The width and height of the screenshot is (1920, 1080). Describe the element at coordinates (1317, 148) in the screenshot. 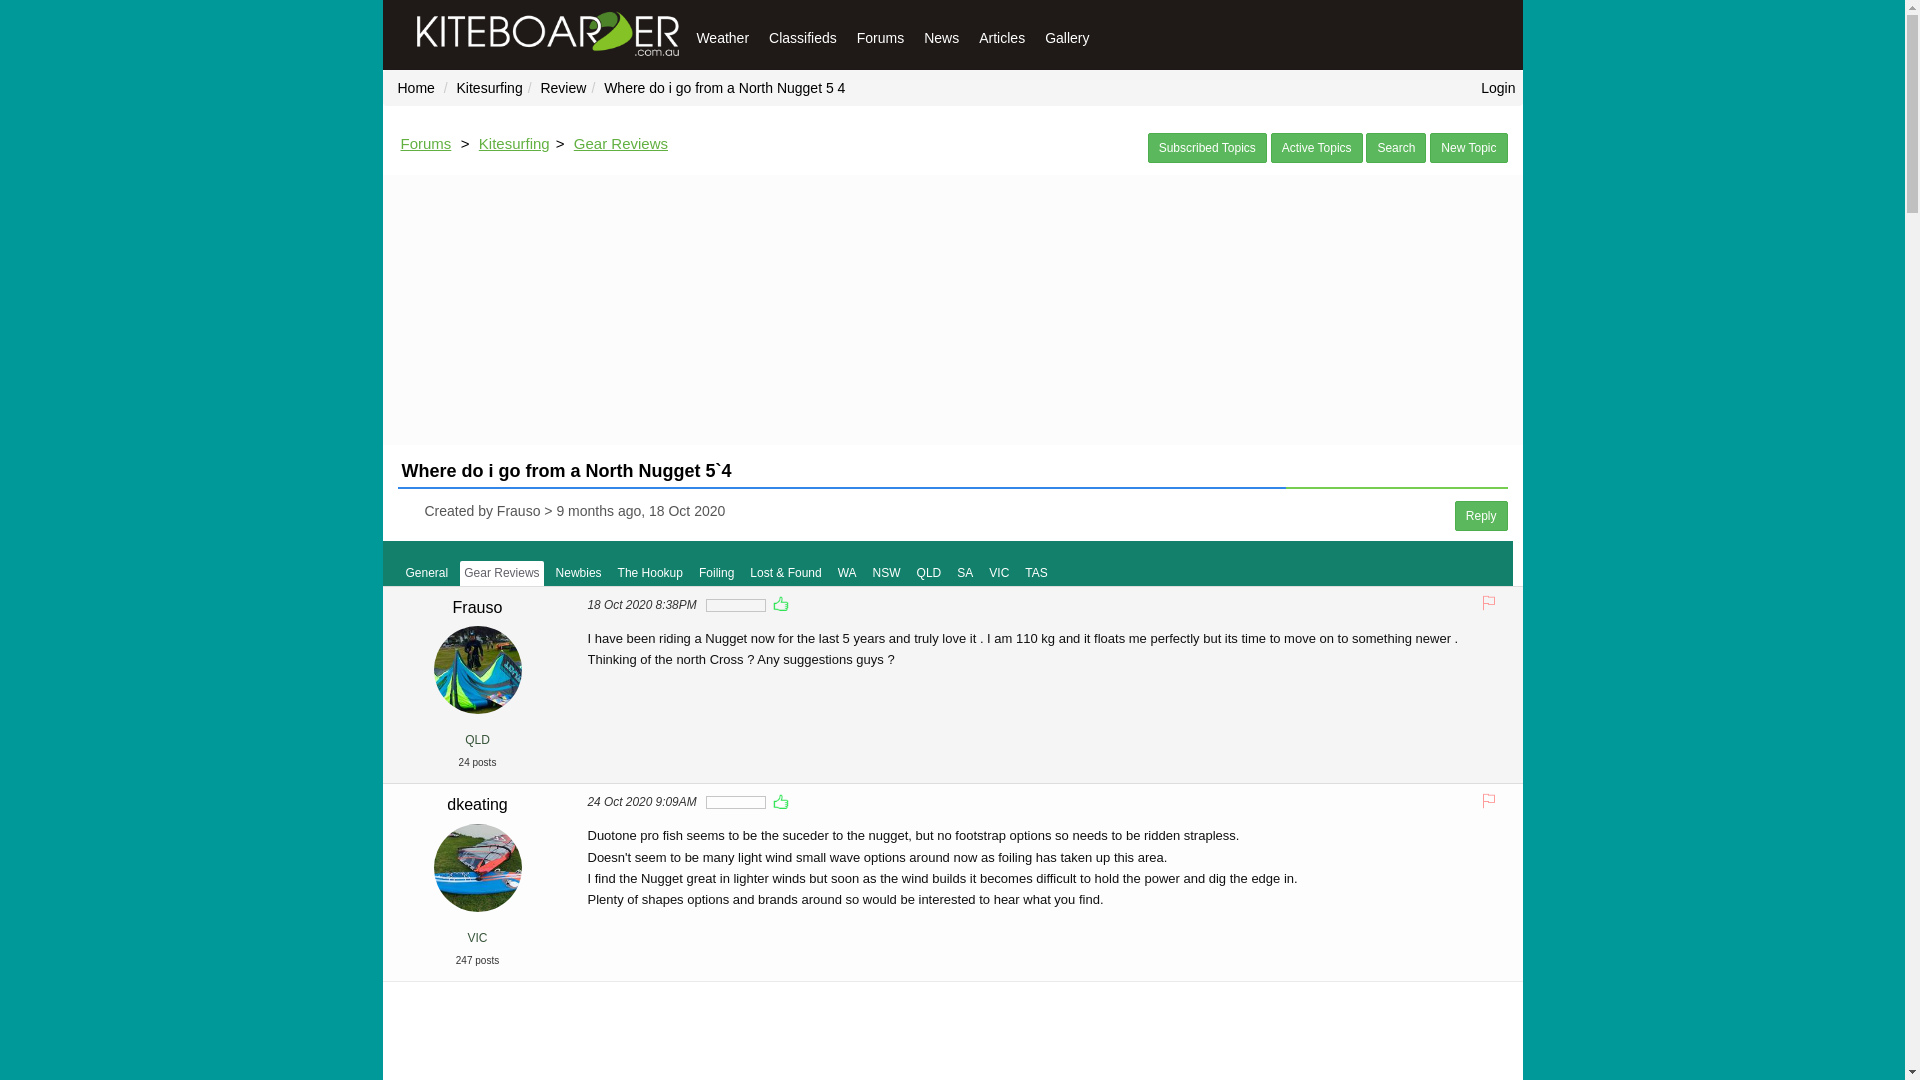

I see `Active Topics` at that location.